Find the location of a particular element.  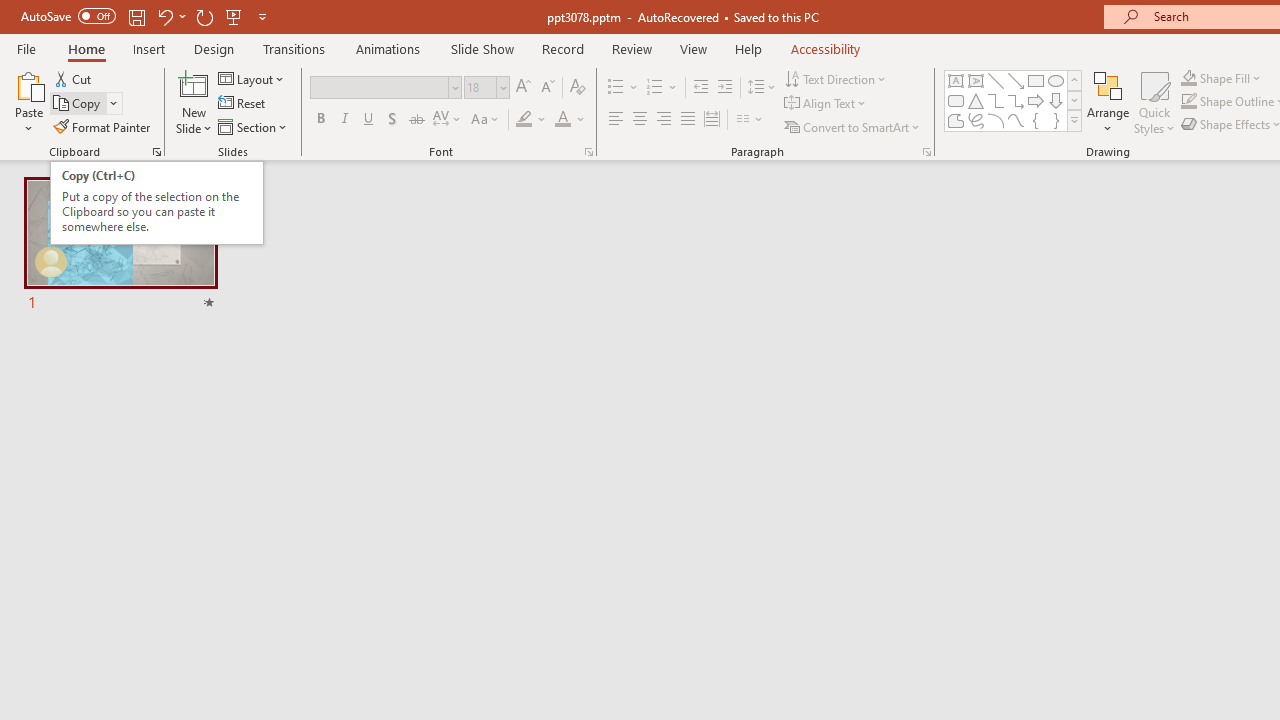

AutoSave is located at coordinates (68, 16).